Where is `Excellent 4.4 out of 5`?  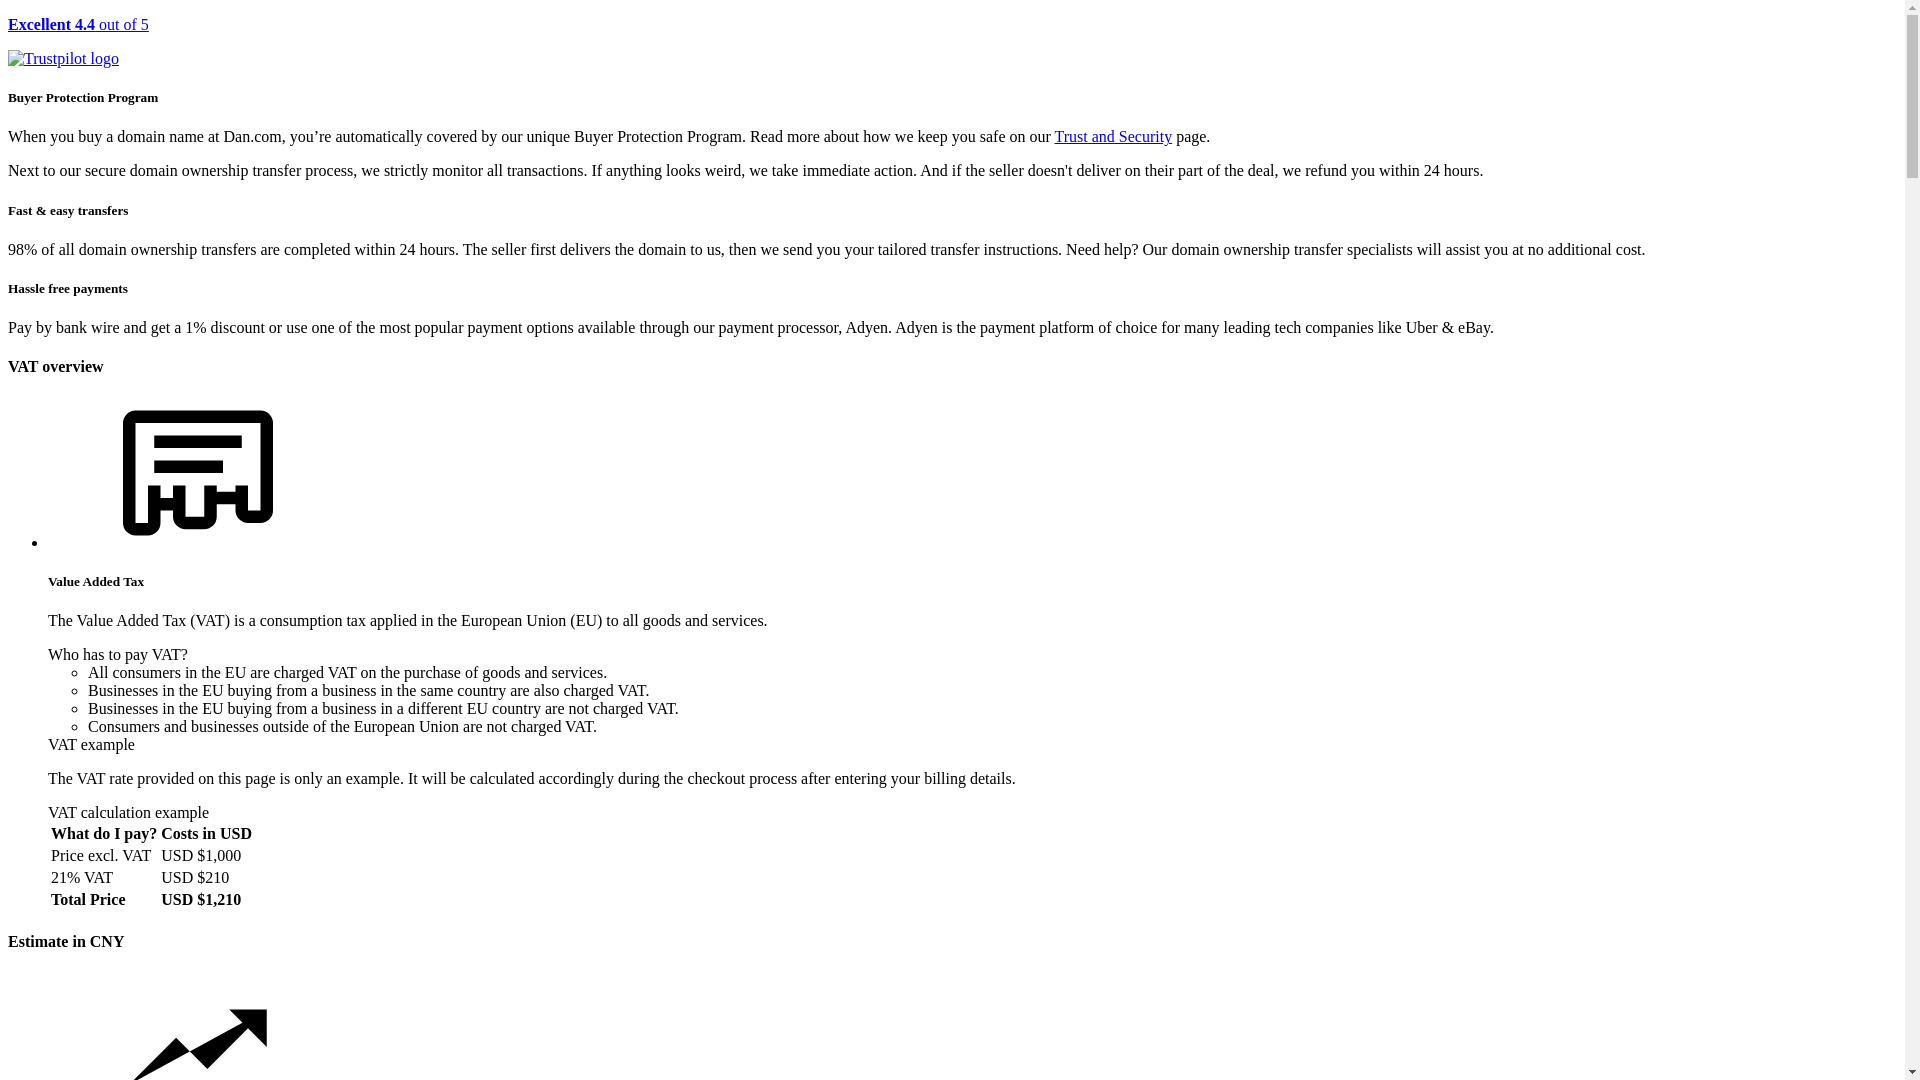 Excellent 4.4 out of 5 is located at coordinates (952, 42).